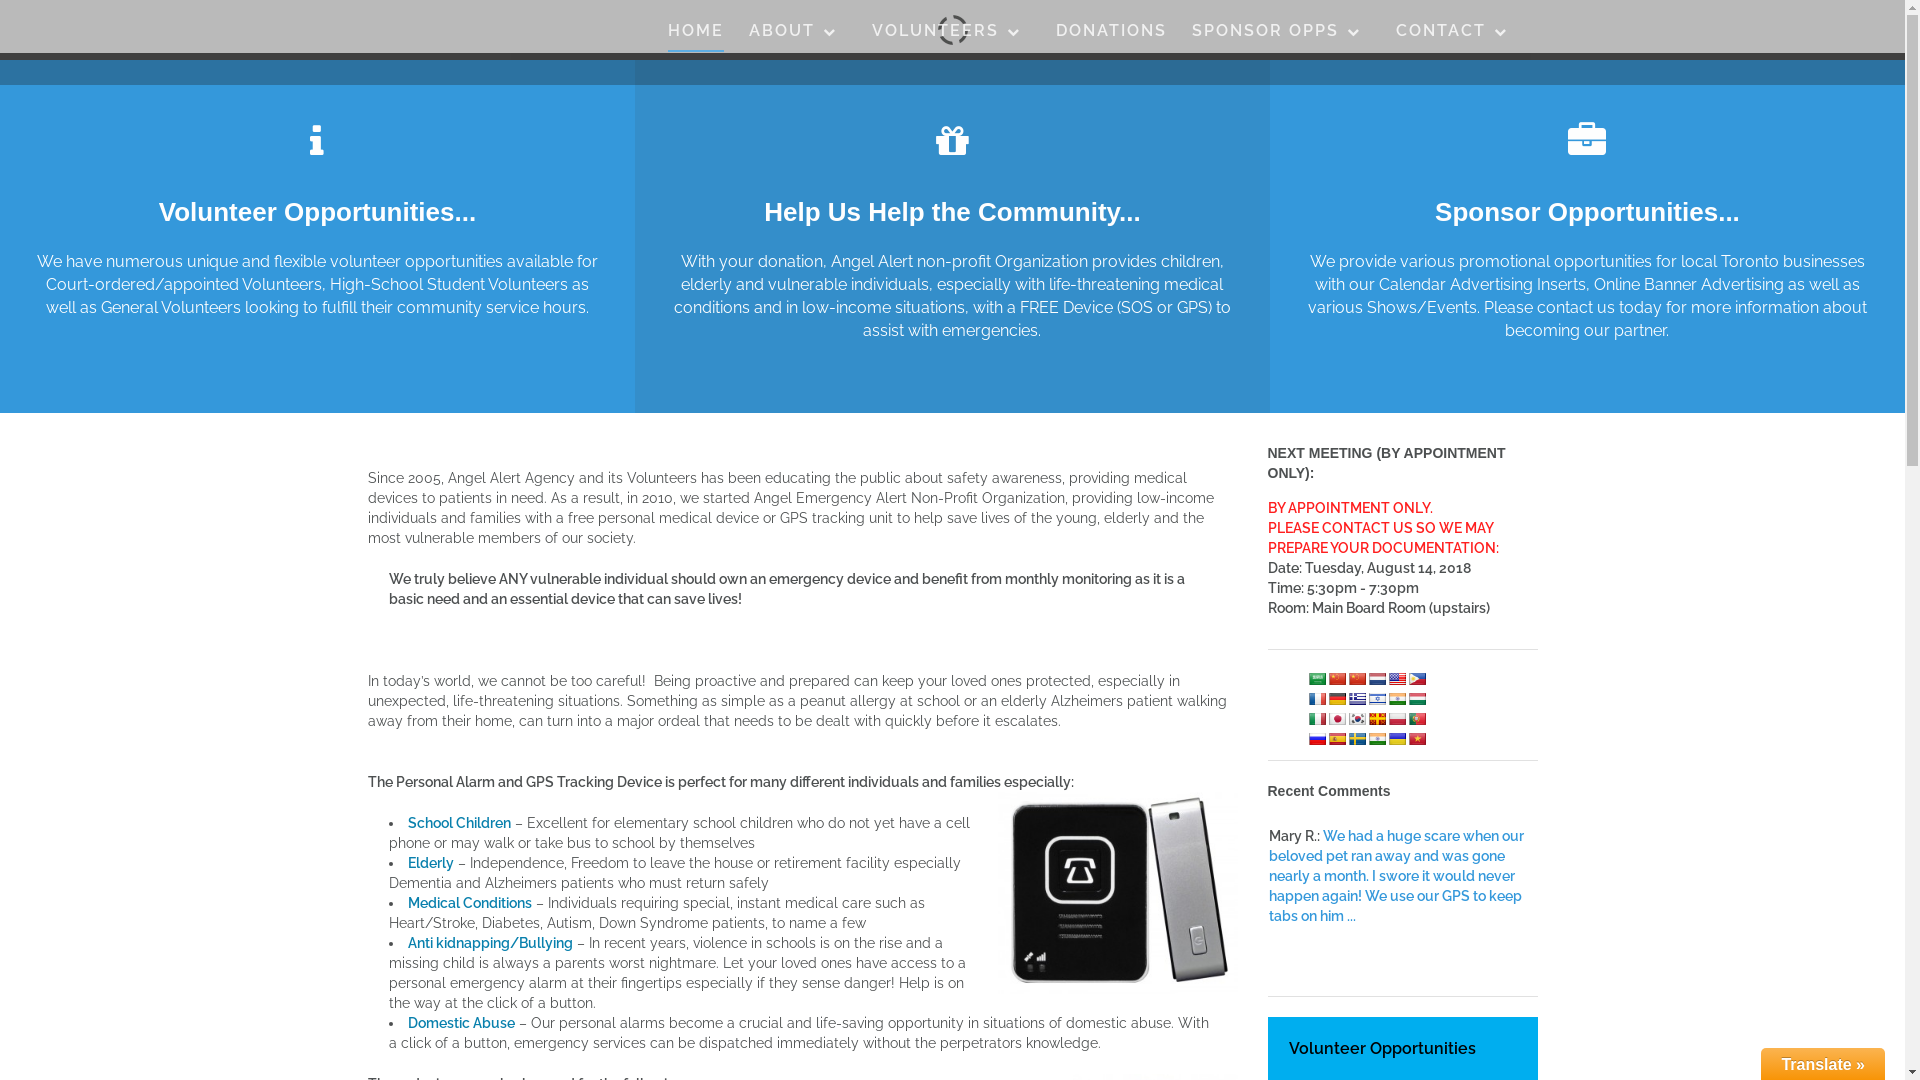  Describe the element at coordinates (1337, 698) in the screenshot. I see `German` at that location.